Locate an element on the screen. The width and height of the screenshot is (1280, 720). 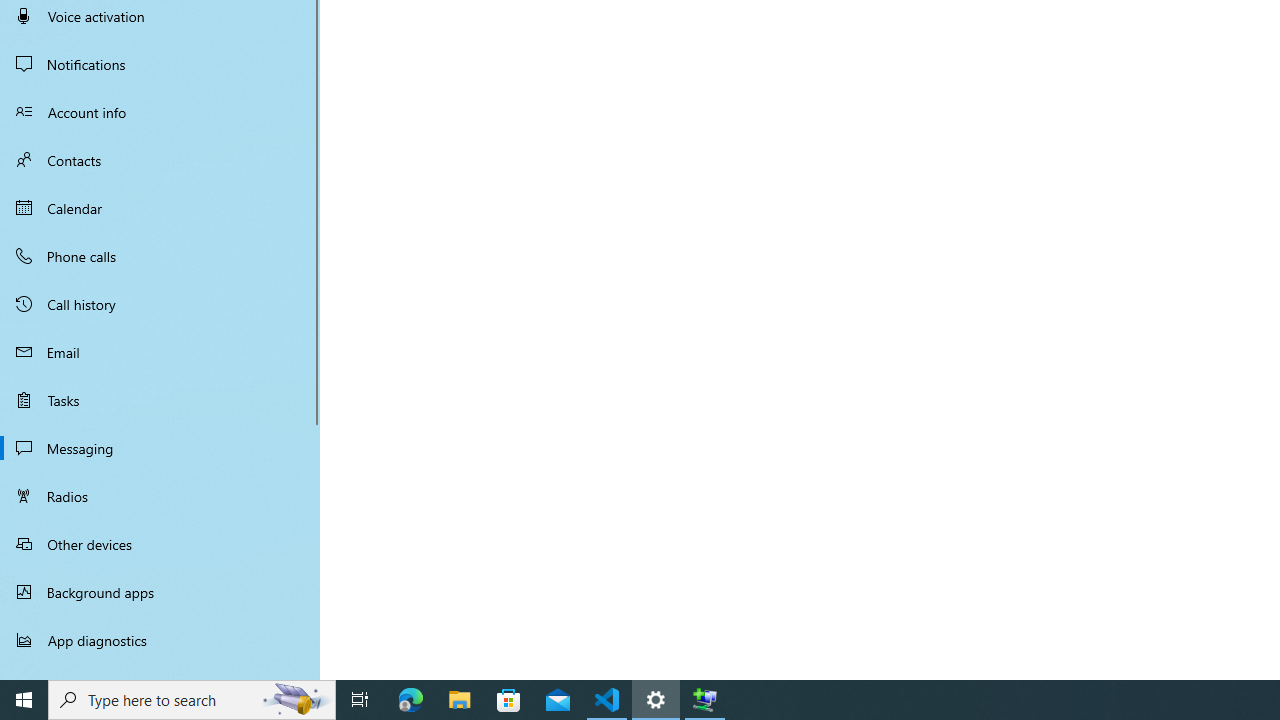
Calendar is located at coordinates (160, 208).